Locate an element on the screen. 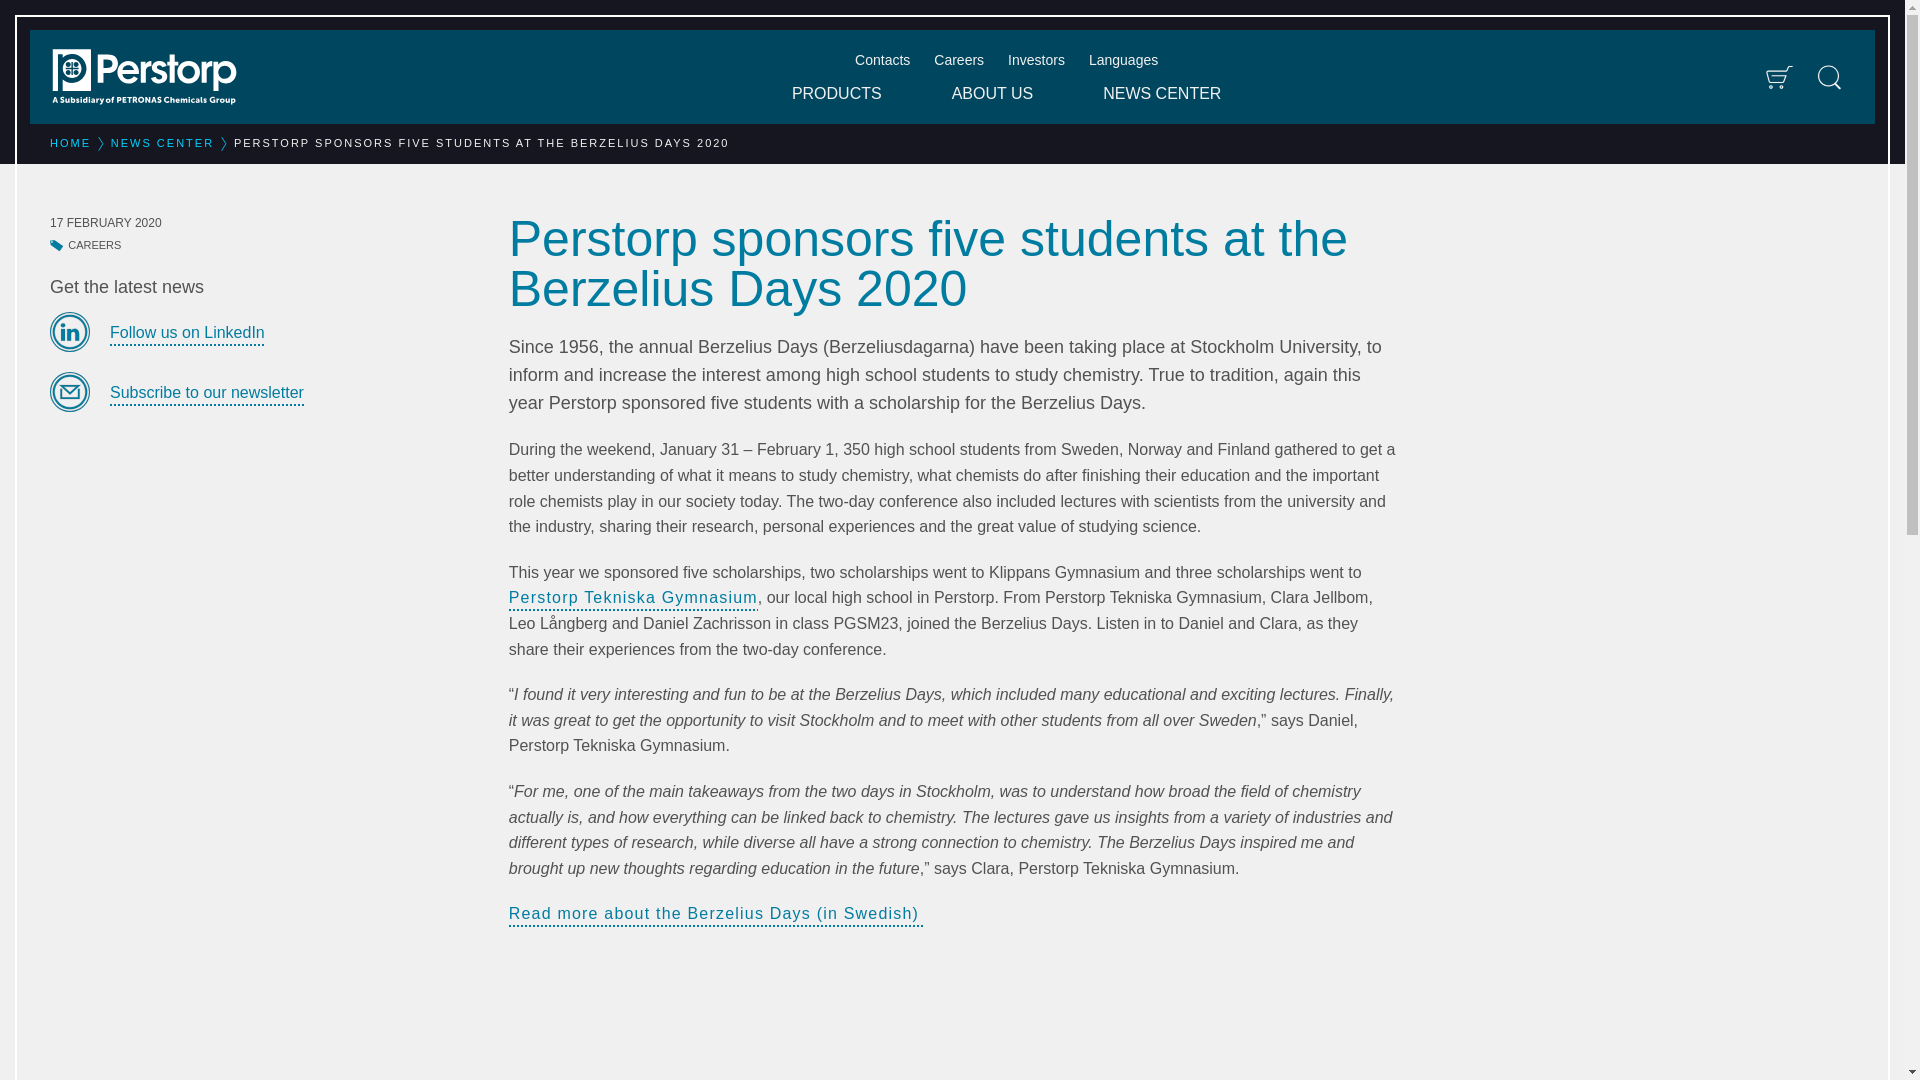 This screenshot has height=1080, width=1920. PRODUCTS is located at coordinates (836, 94).